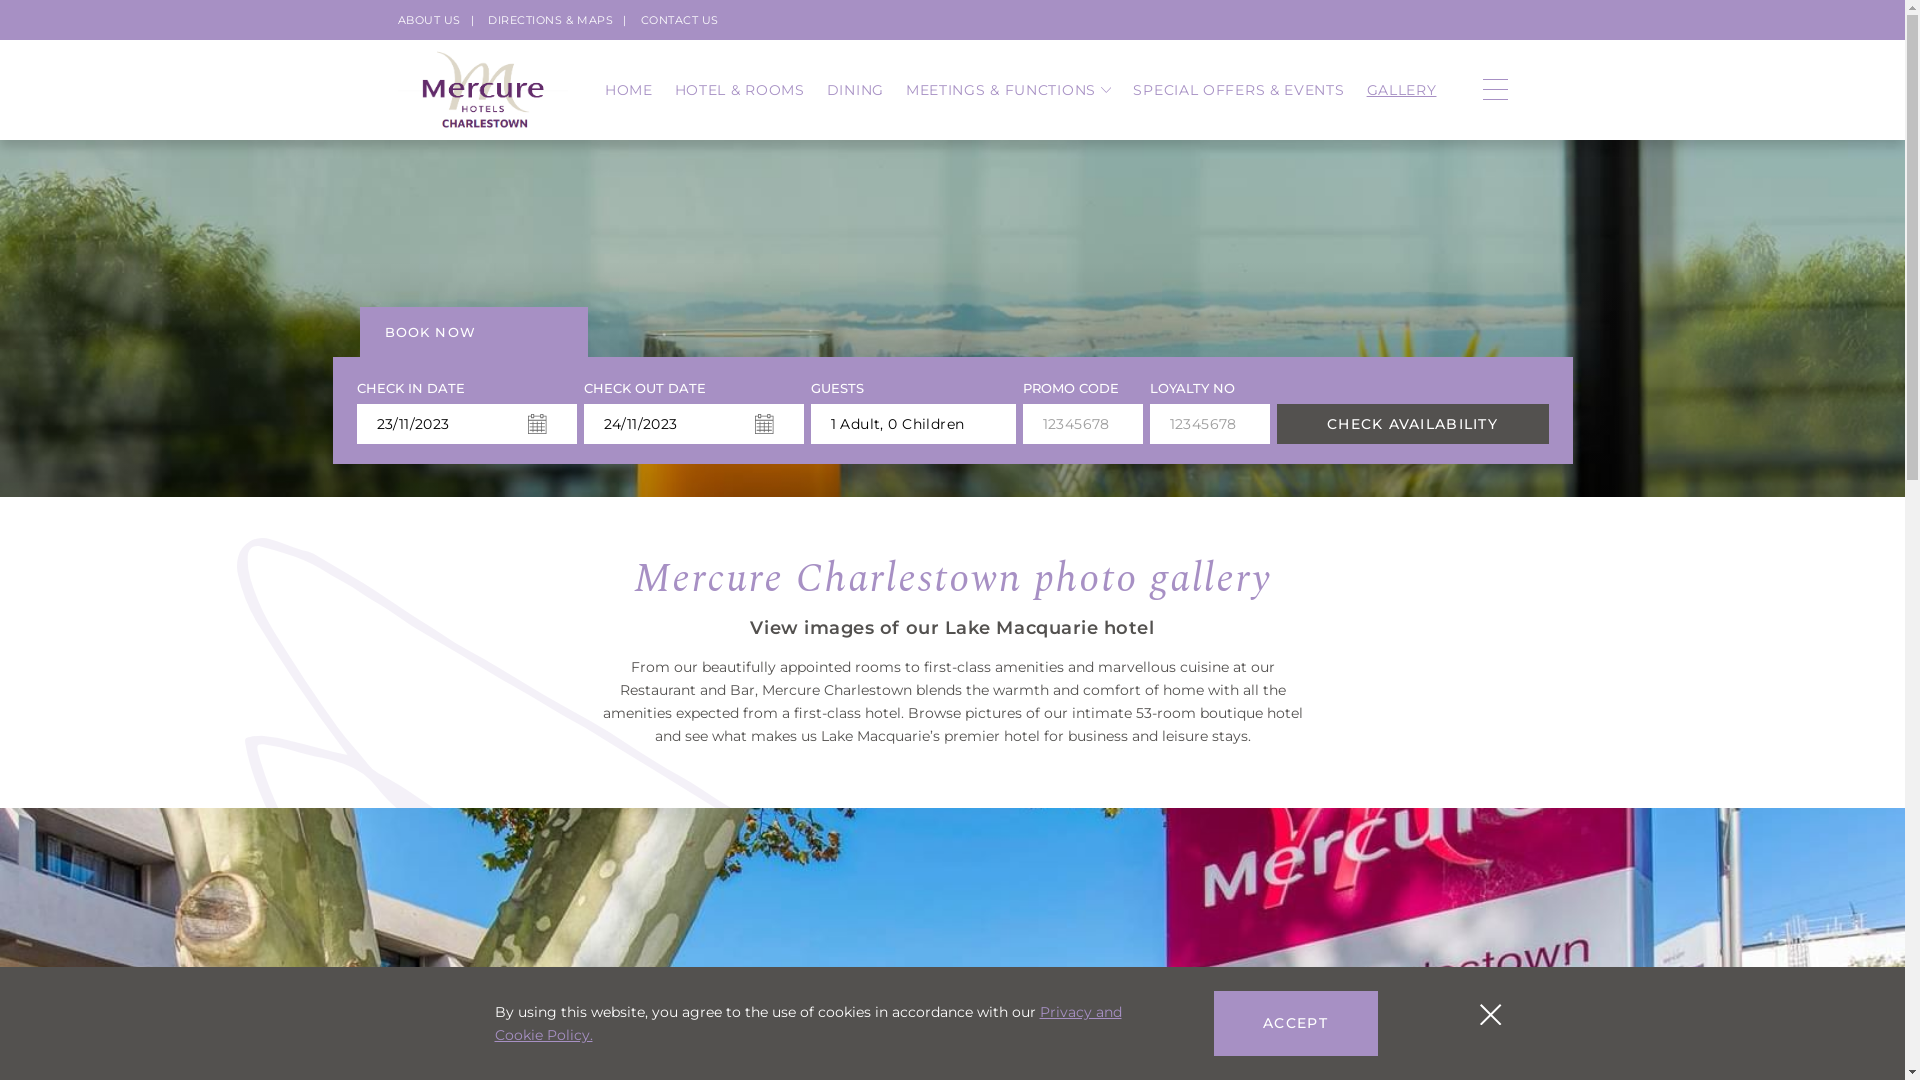 The width and height of the screenshot is (1920, 1080). What do you see at coordinates (1402, 90) in the screenshot?
I see `GALLERY` at bounding box center [1402, 90].